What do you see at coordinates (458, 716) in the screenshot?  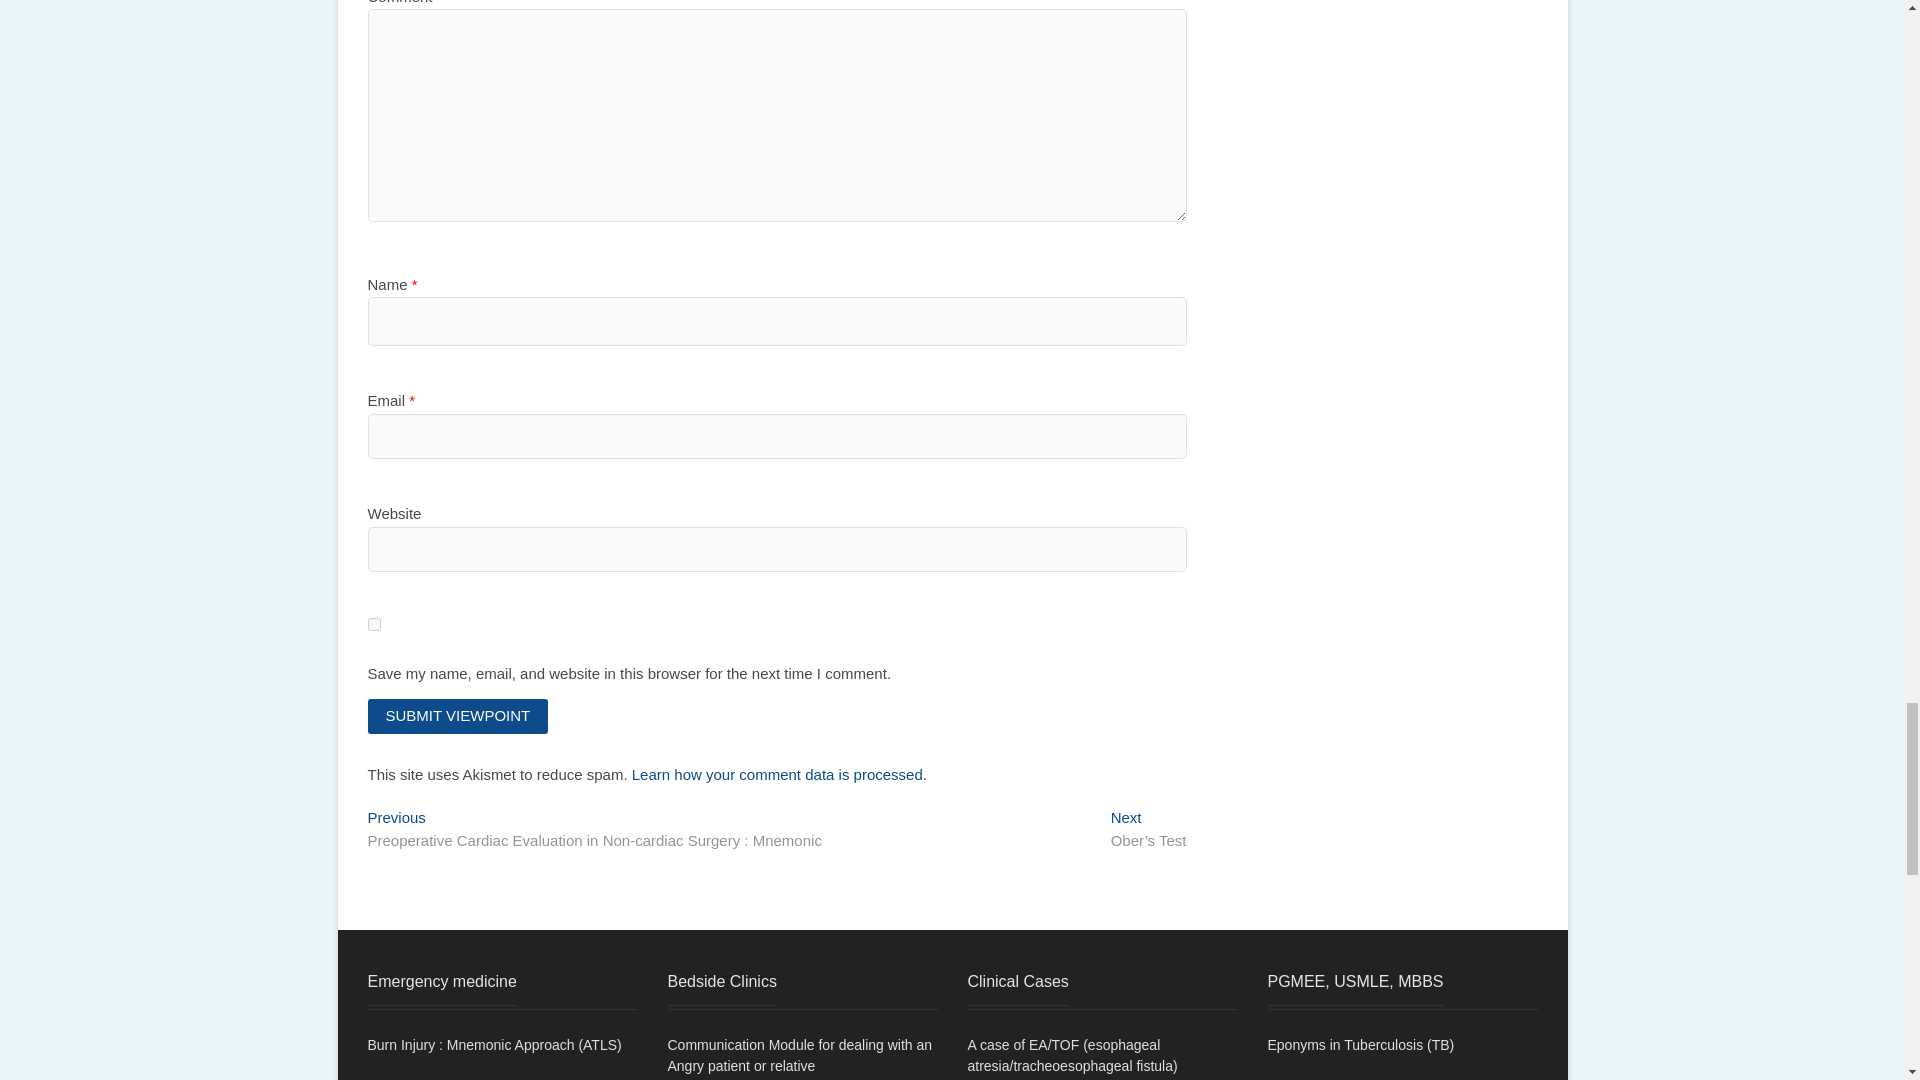 I see `Submit Viewpoint` at bounding box center [458, 716].